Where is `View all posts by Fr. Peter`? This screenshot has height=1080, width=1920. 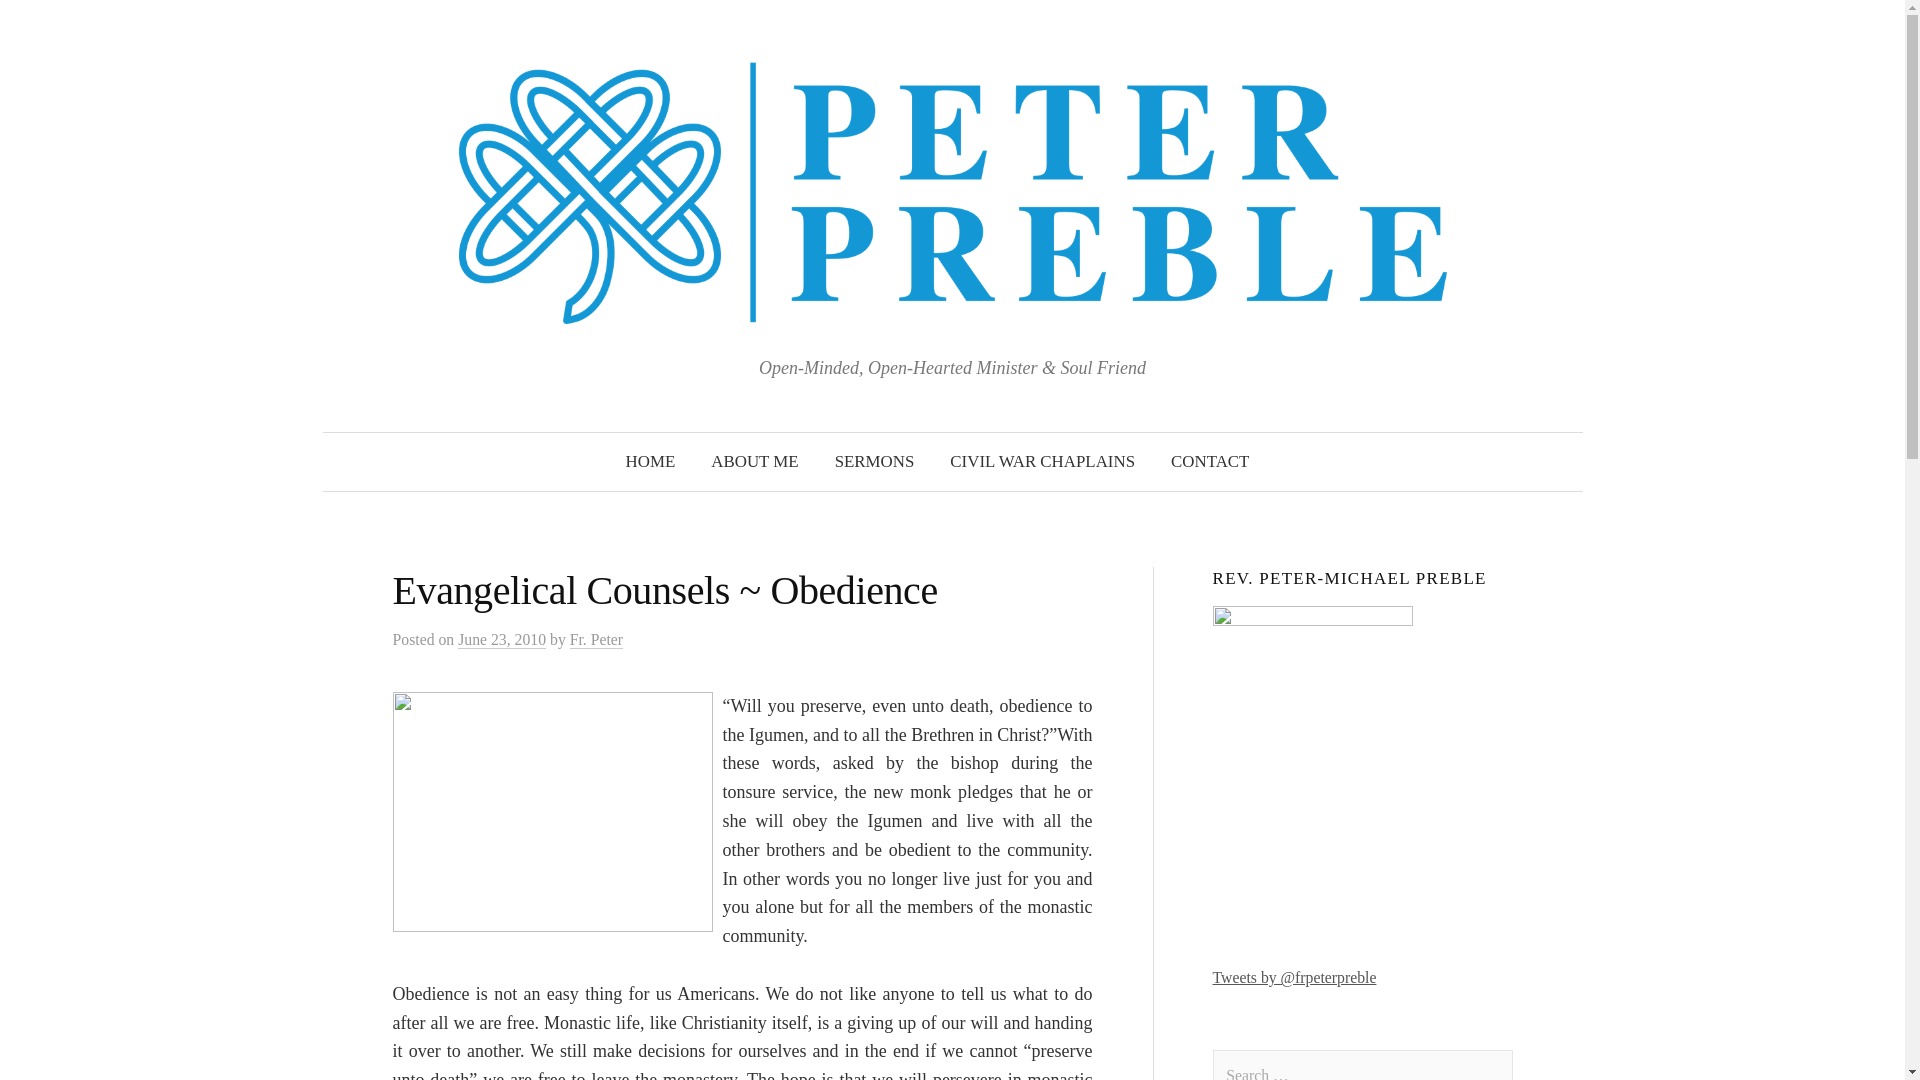
View all posts by Fr. Peter is located at coordinates (596, 640).